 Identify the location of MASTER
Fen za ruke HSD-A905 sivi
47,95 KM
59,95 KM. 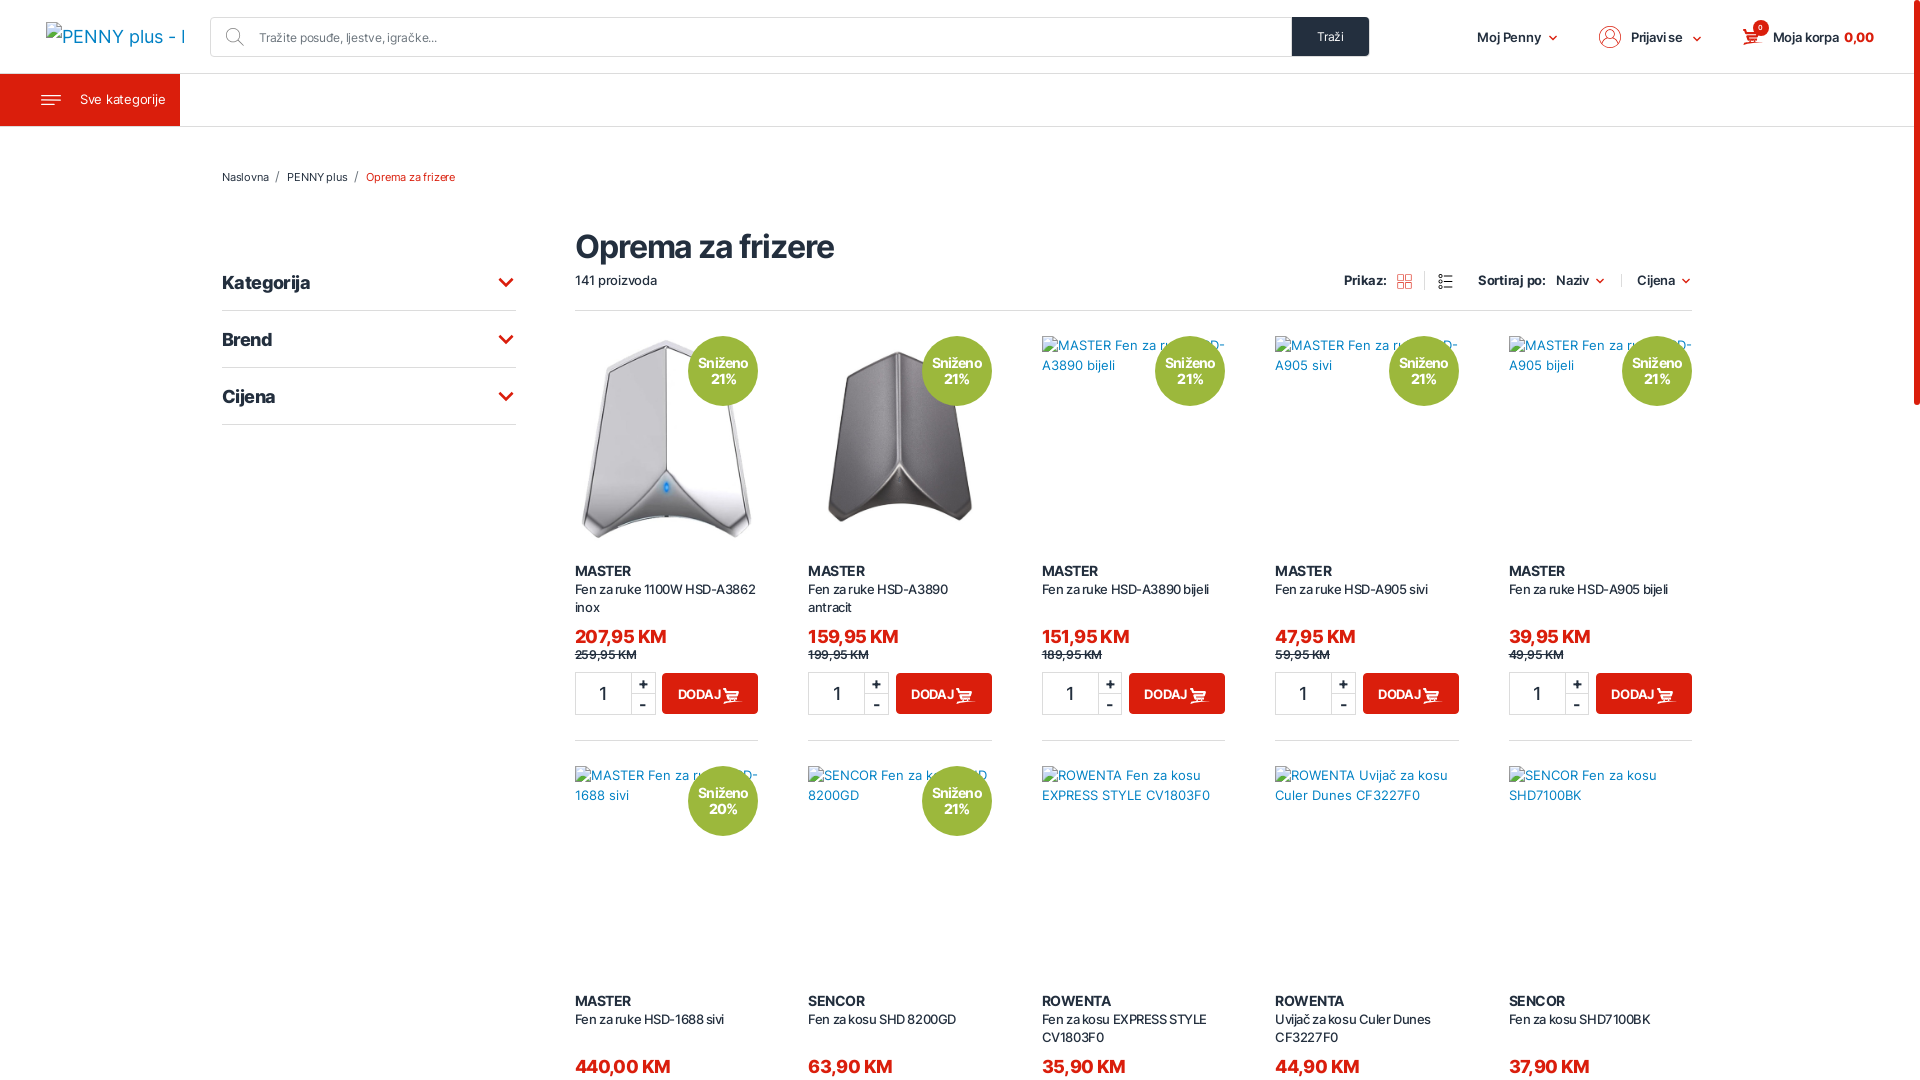
(1366, 612).